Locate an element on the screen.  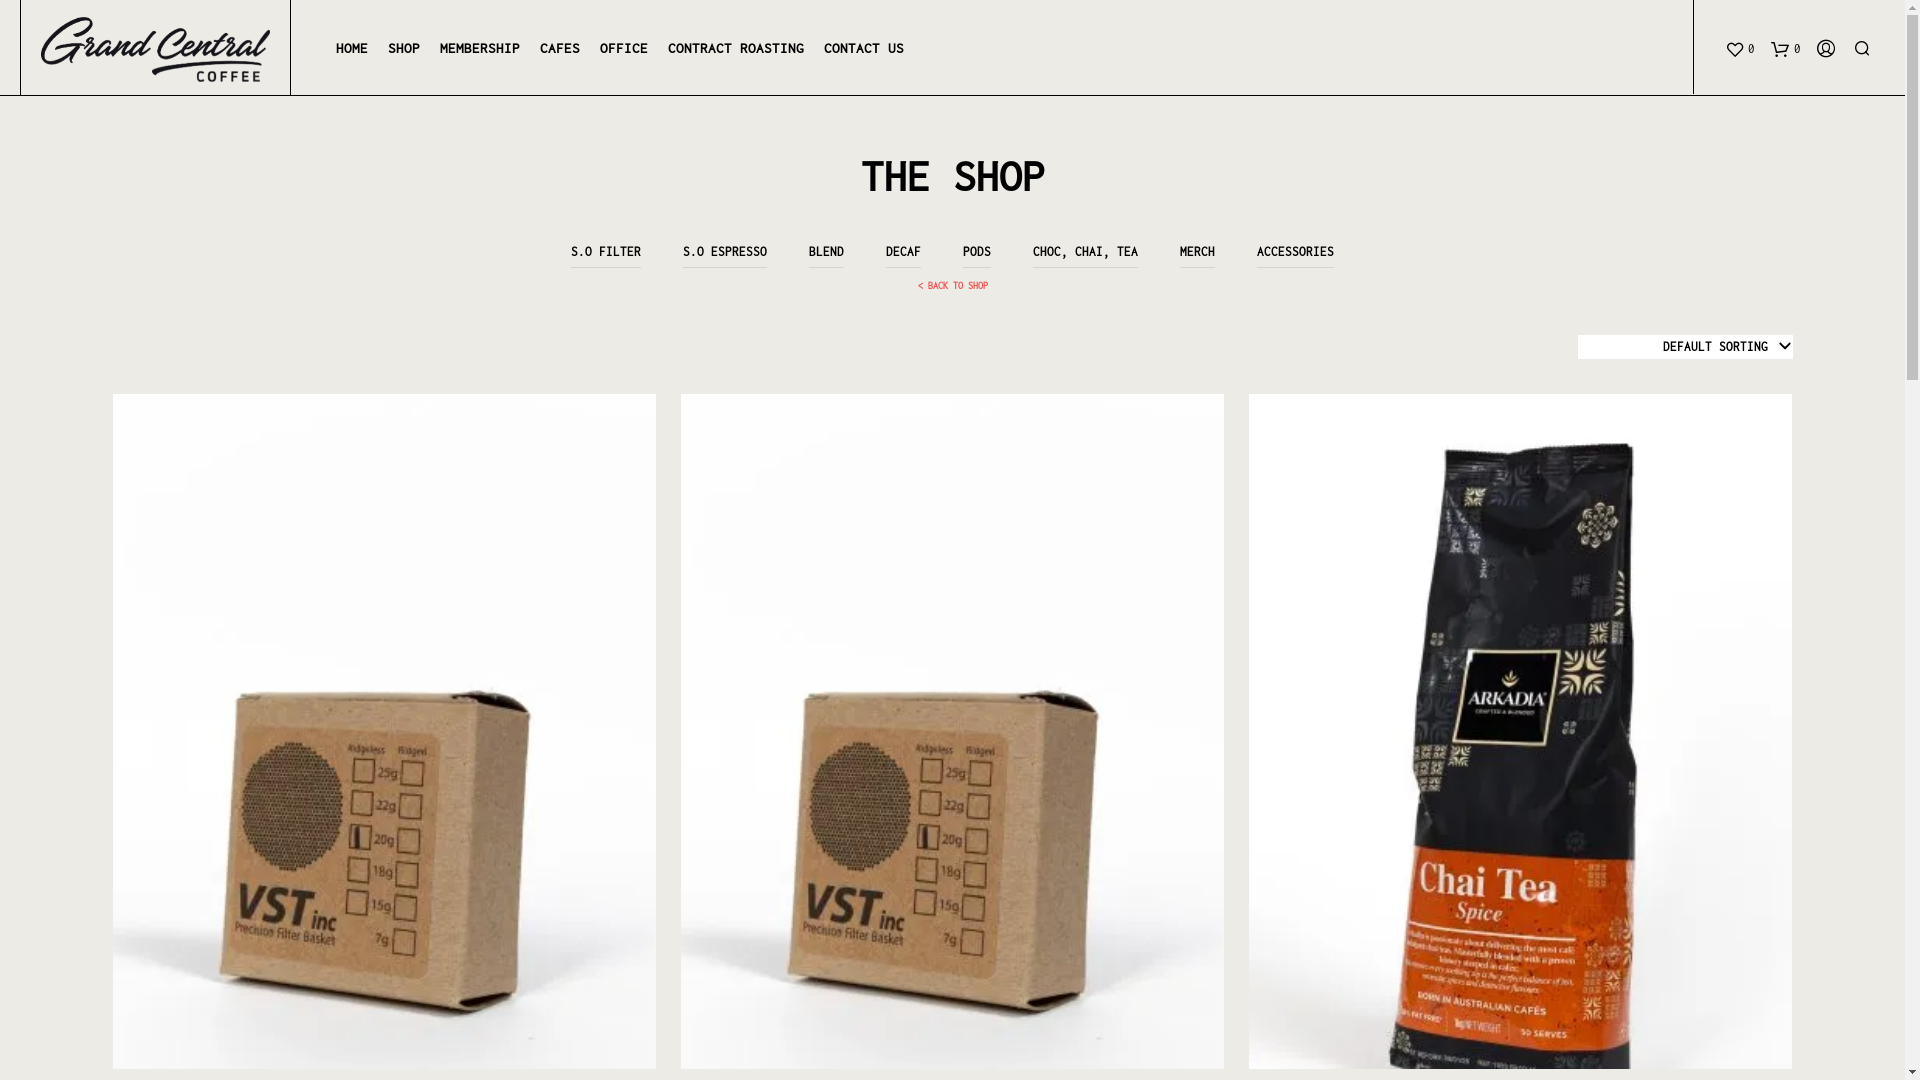
0 is located at coordinates (1740, 48).